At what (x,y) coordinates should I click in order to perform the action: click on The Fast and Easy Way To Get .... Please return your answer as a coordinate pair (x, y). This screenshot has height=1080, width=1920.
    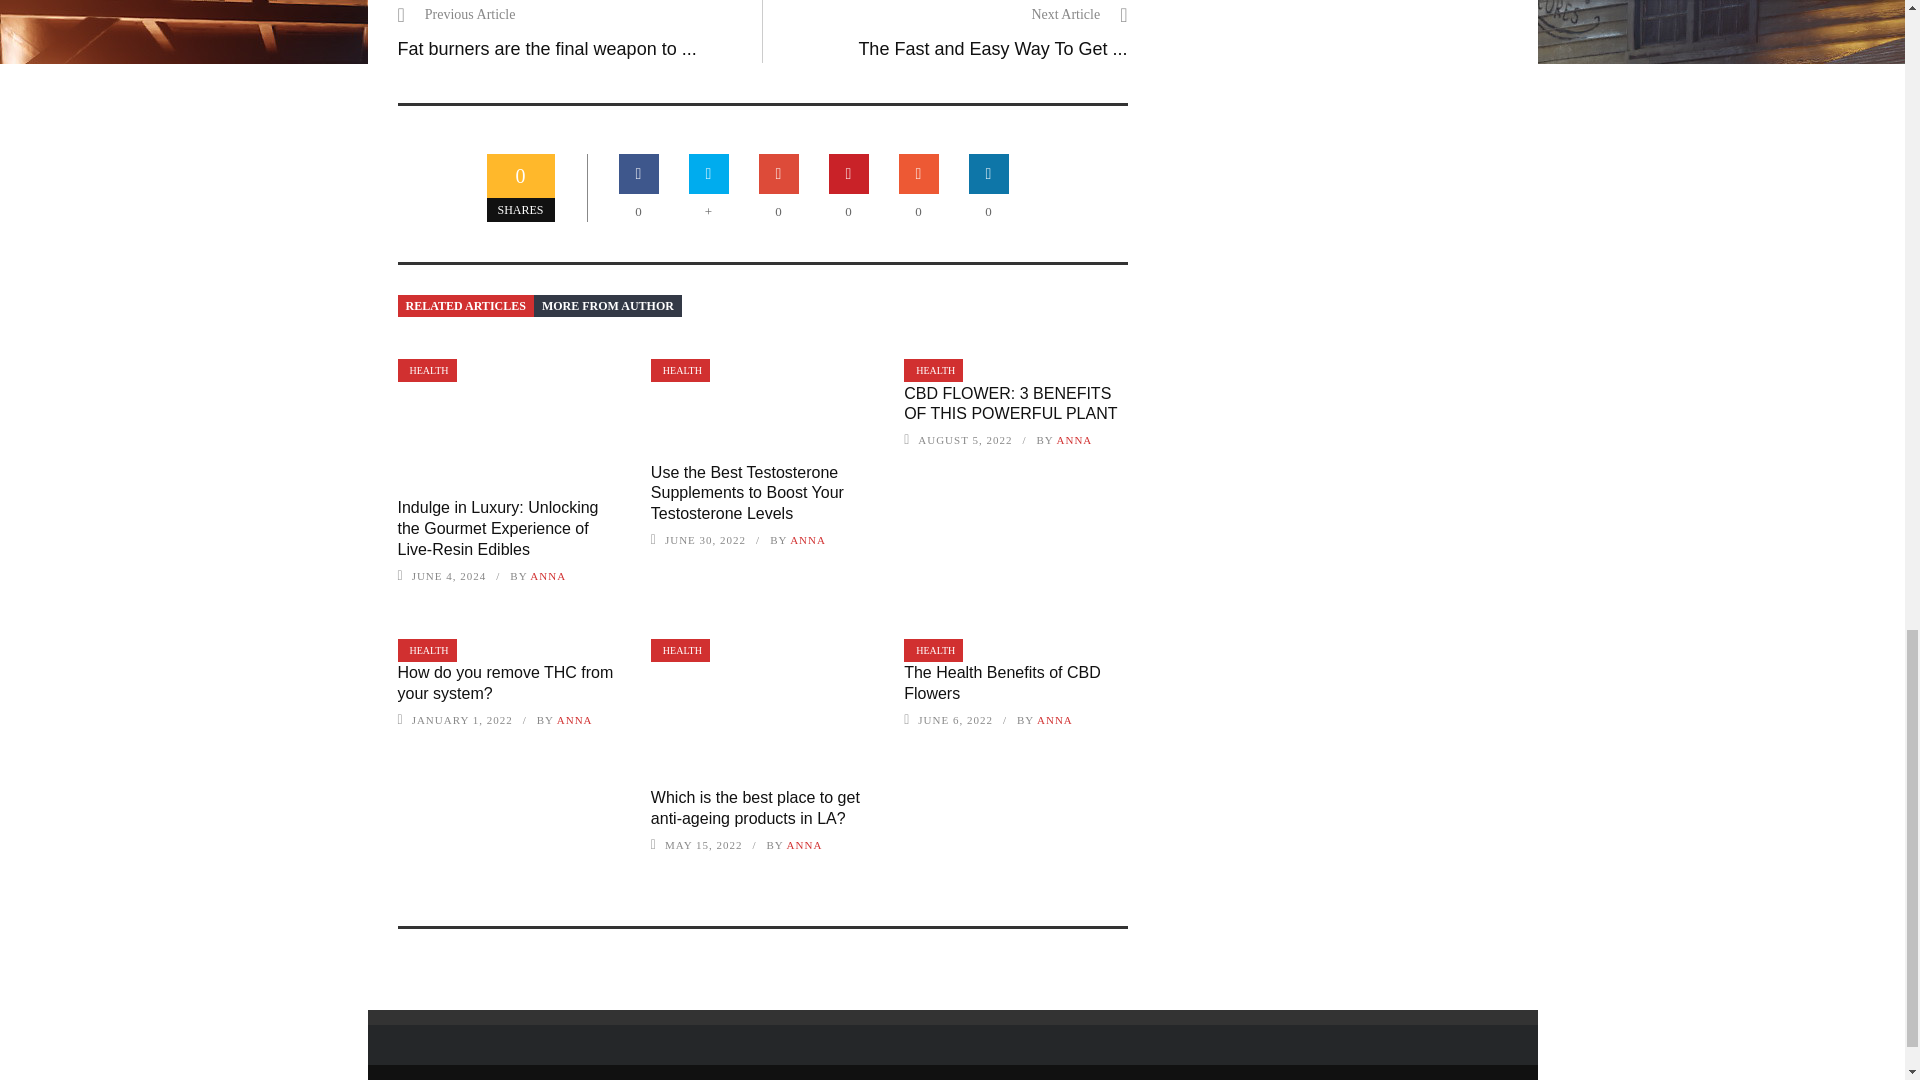
    Looking at the image, I should click on (992, 48).